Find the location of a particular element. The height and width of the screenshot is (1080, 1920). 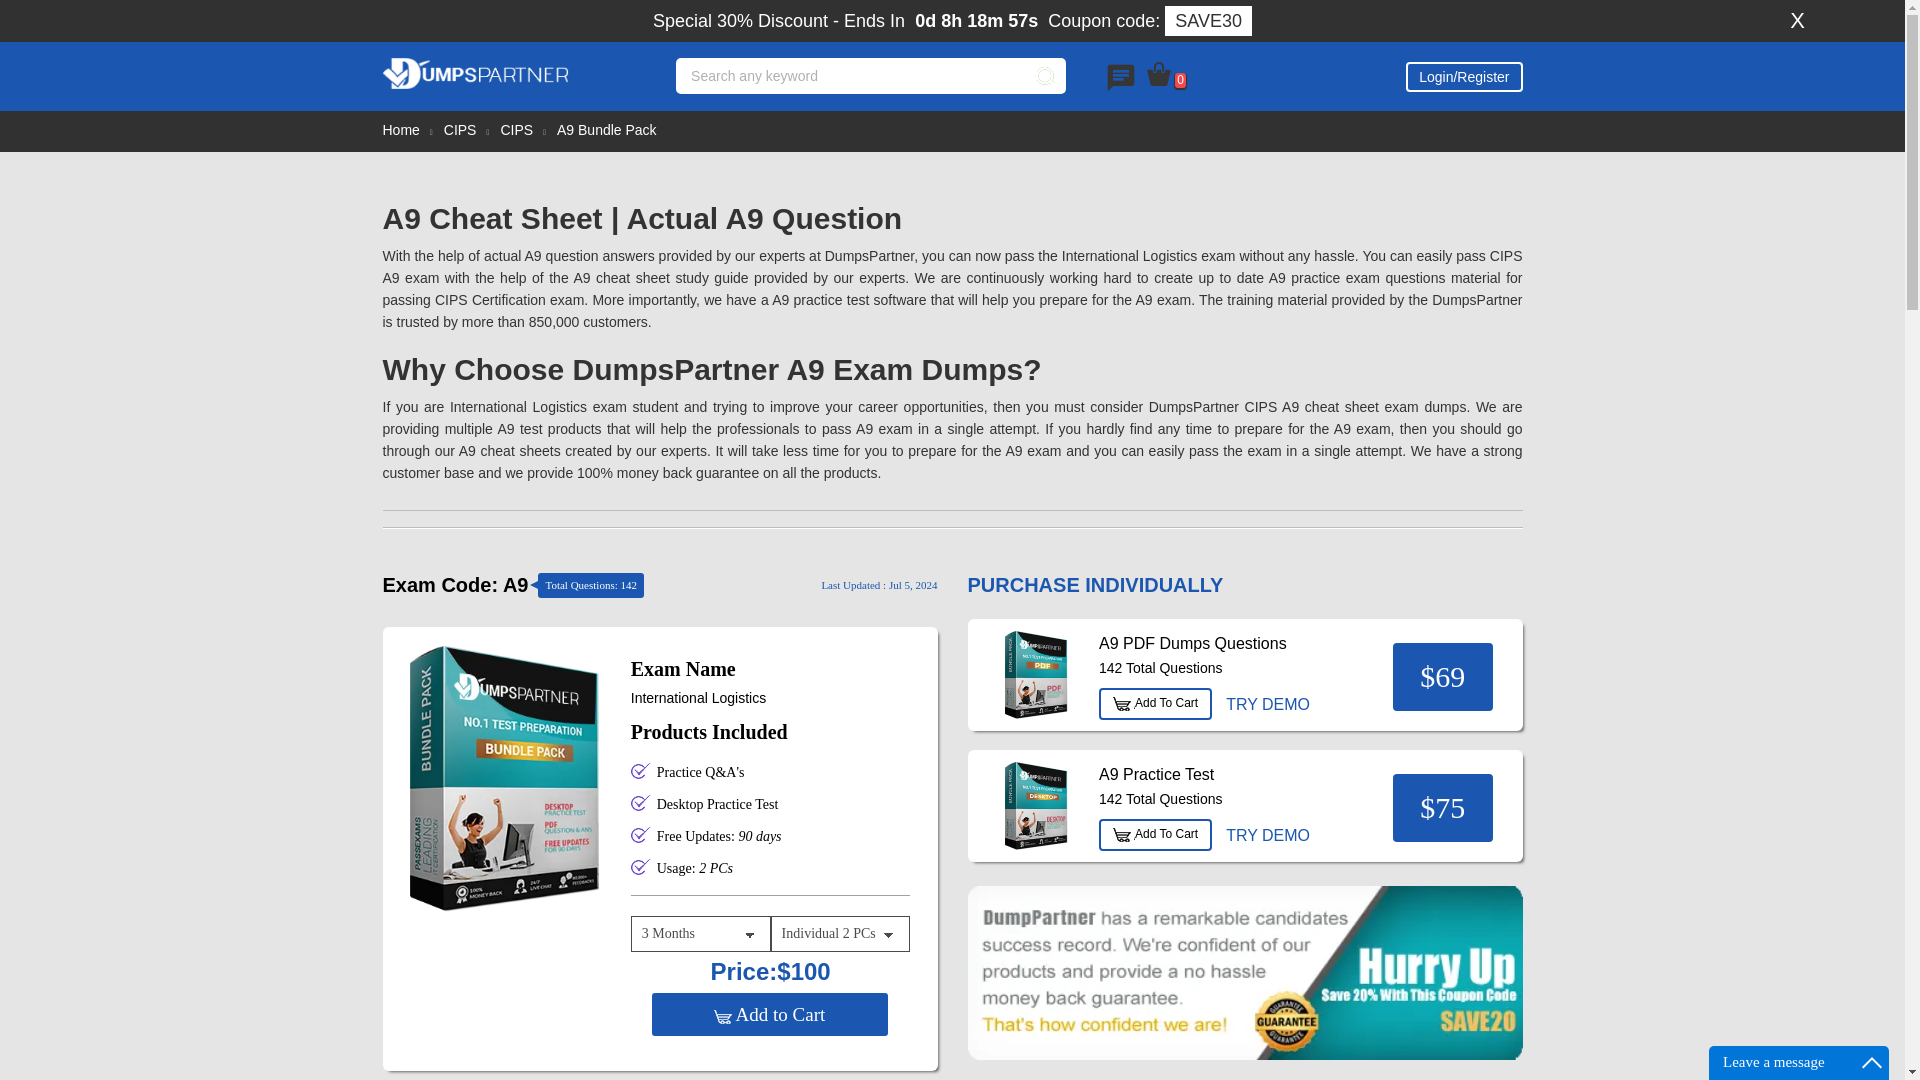

Home is located at coordinates (400, 130).